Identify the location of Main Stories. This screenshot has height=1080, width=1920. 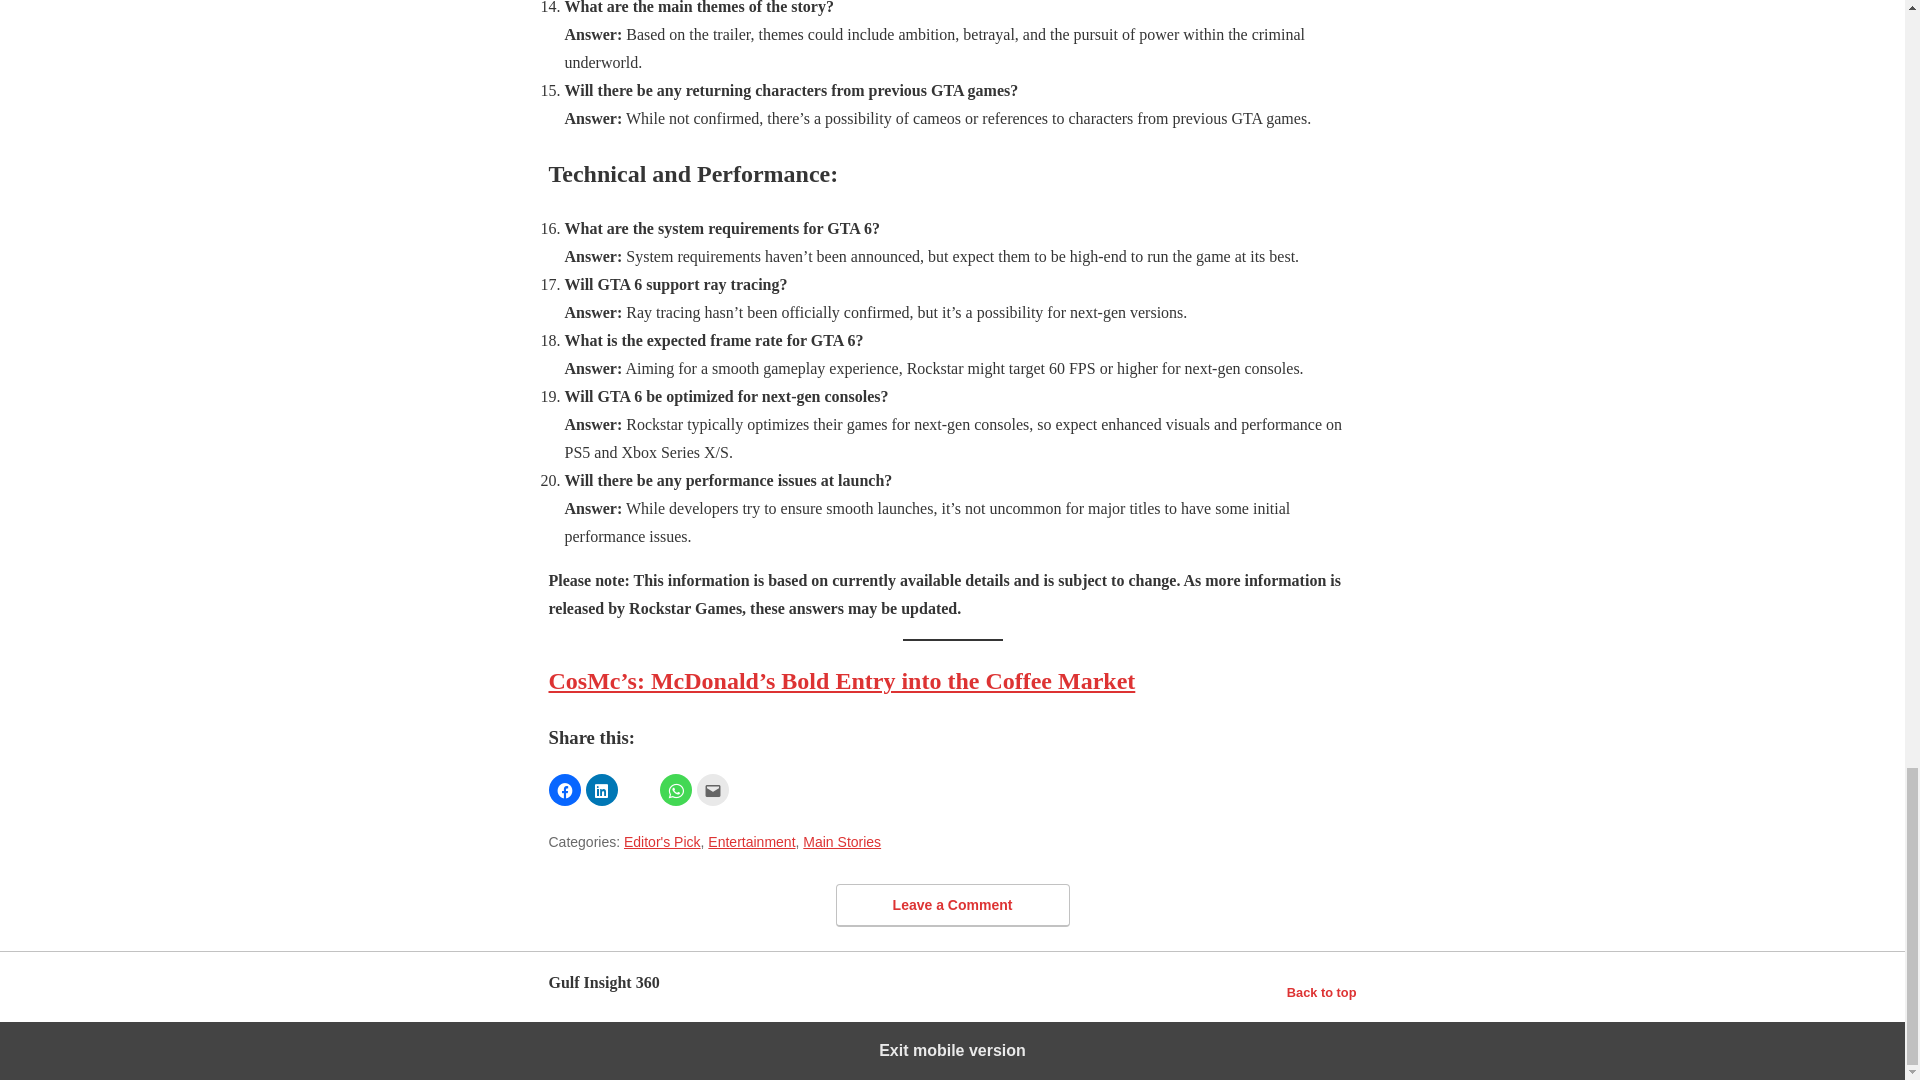
(842, 841).